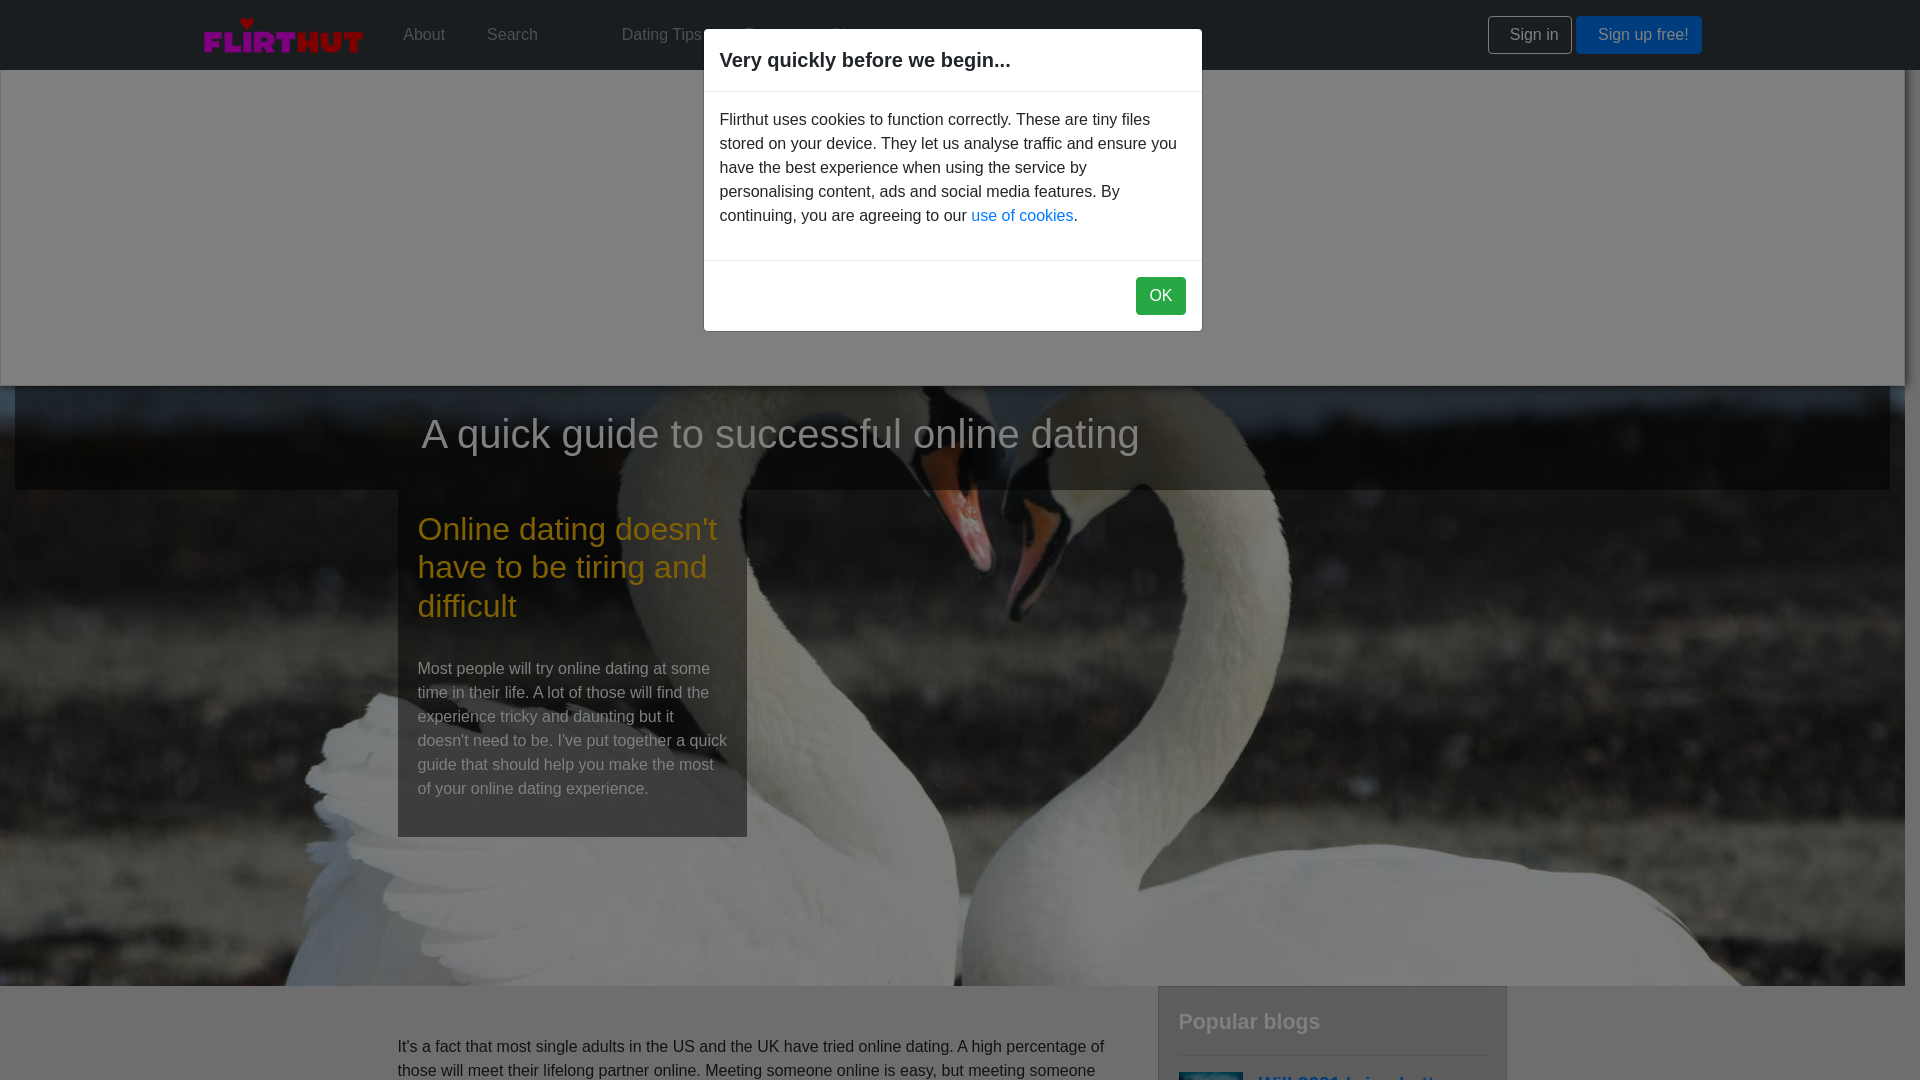  Describe the element at coordinates (766, 35) in the screenshot. I see `Forum` at that location.